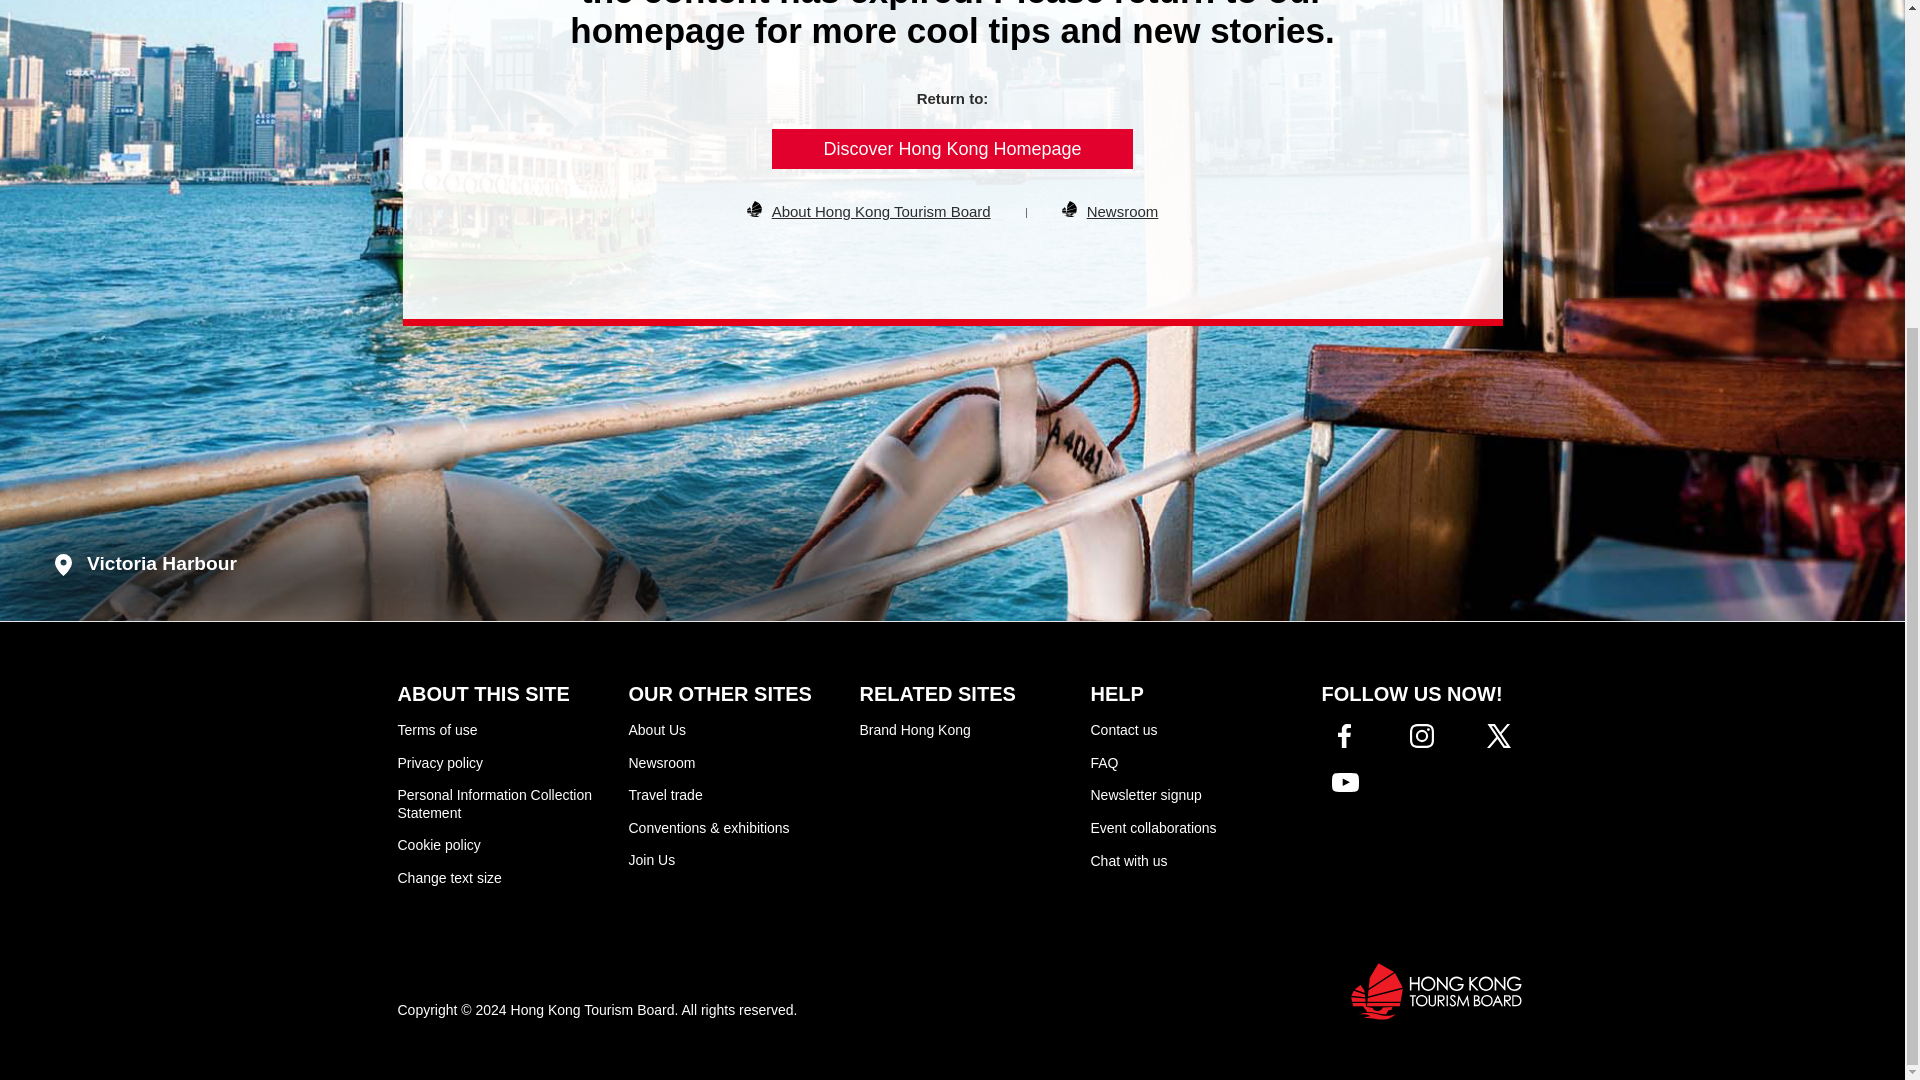  What do you see at coordinates (1436, 991) in the screenshot?
I see `Hong Kong Tourism Board` at bounding box center [1436, 991].